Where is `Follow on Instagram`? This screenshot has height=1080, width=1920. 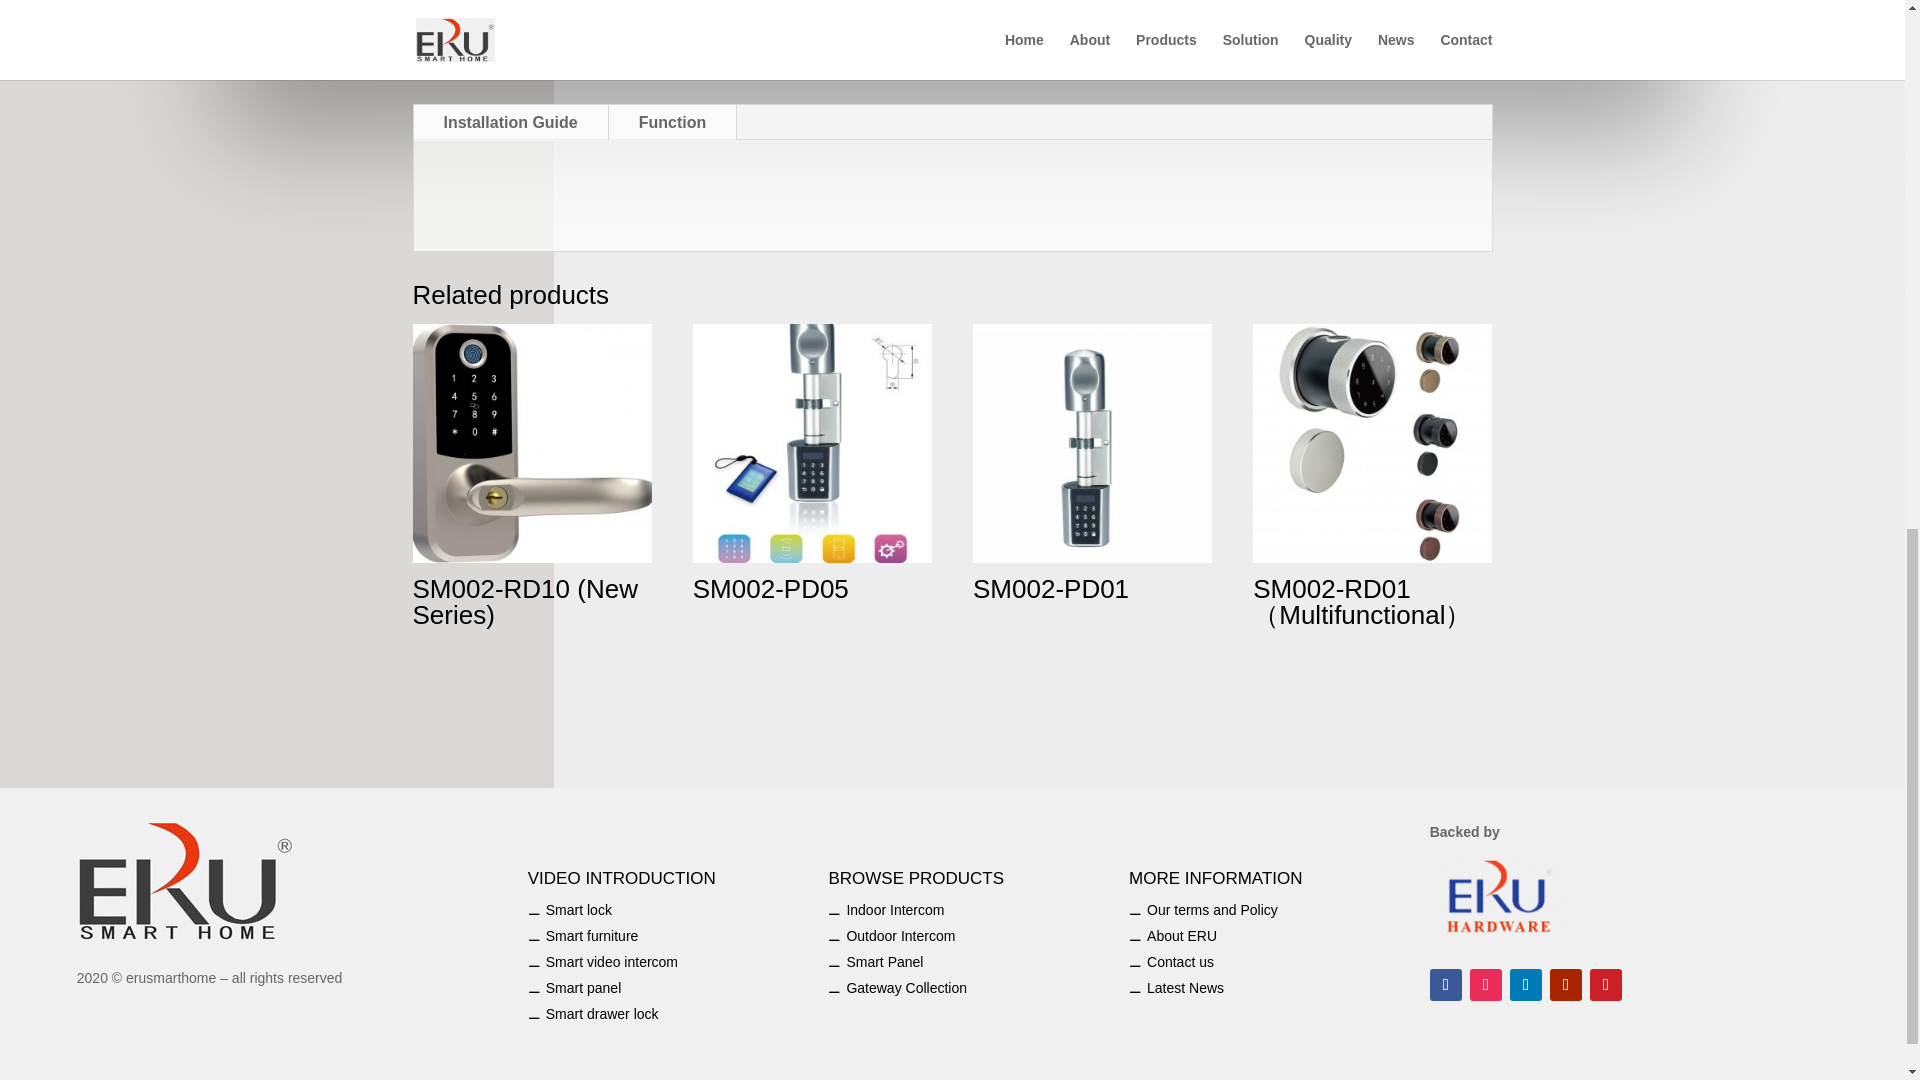
Follow on Instagram is located at coordinates (1486, 984).